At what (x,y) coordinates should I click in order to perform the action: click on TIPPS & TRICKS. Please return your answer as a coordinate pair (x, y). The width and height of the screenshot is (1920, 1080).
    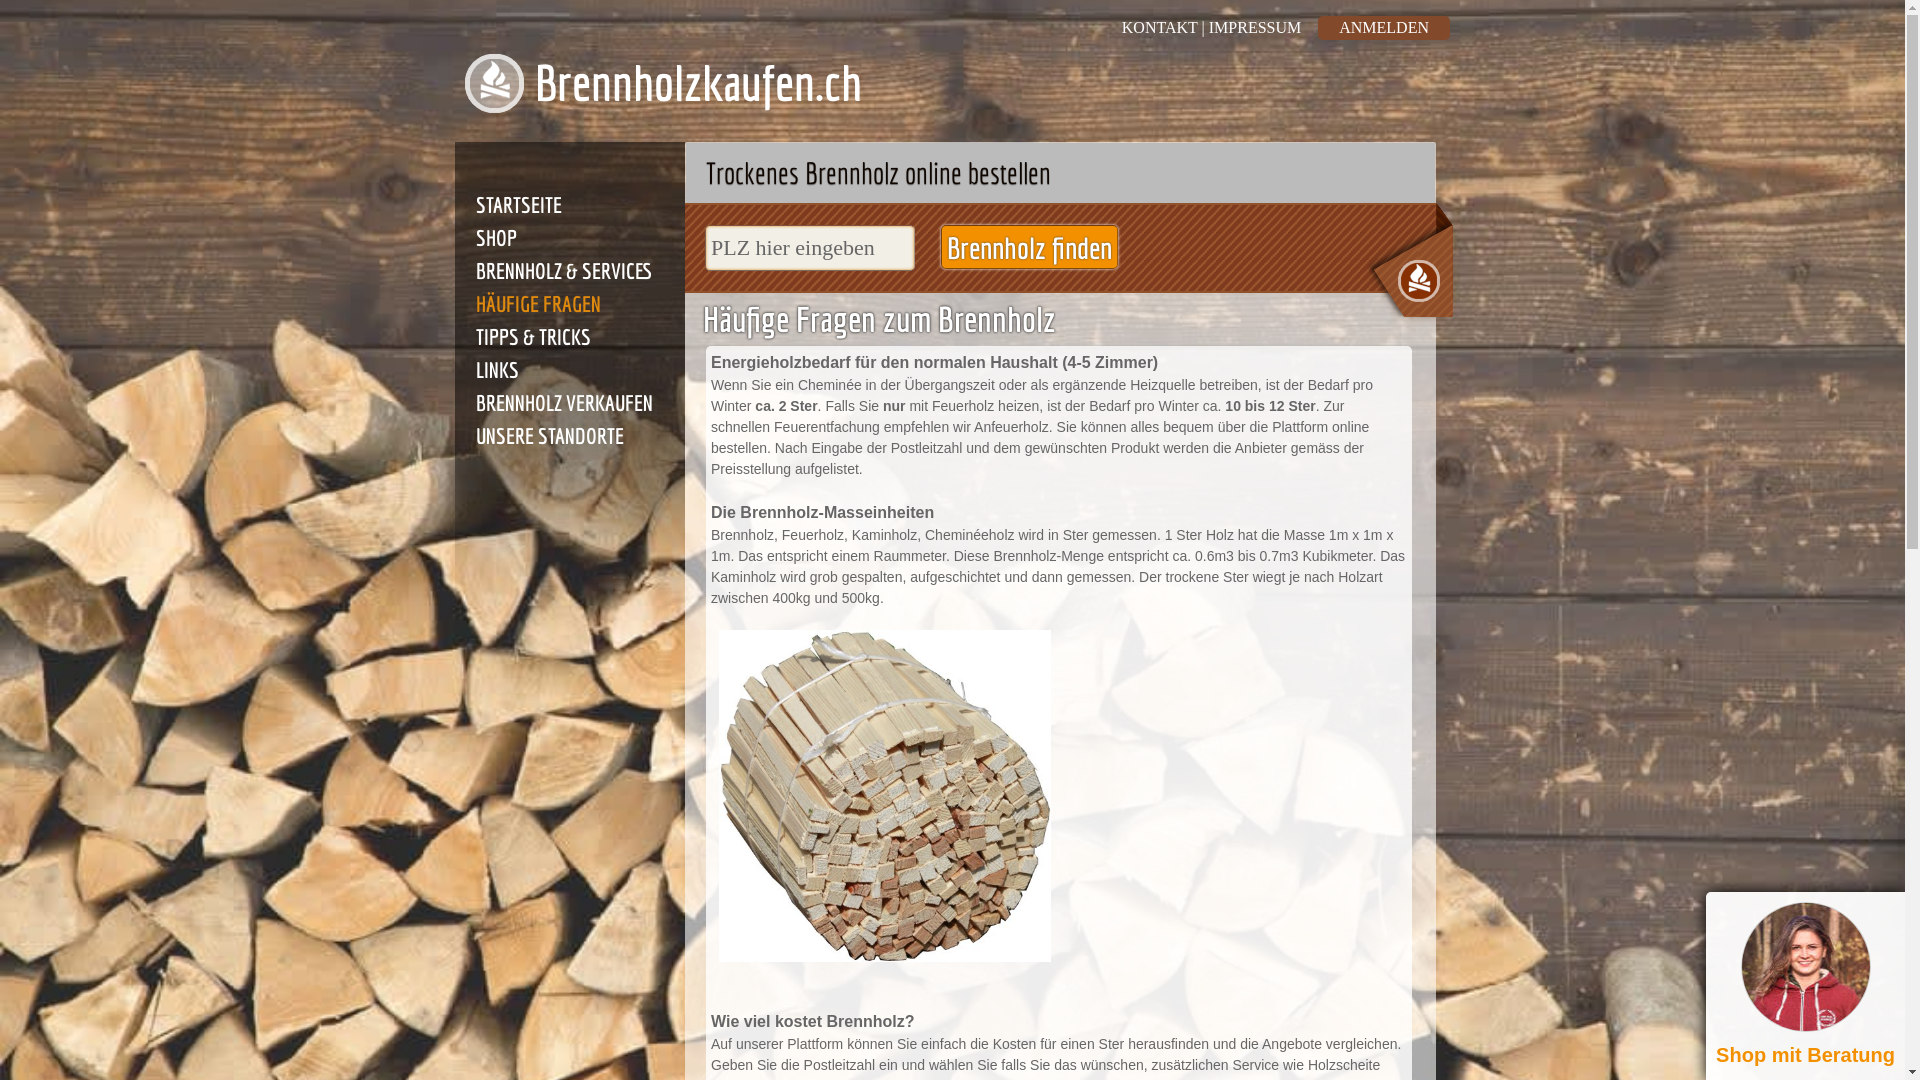
    Looking at the image, I should click on (534, 336).